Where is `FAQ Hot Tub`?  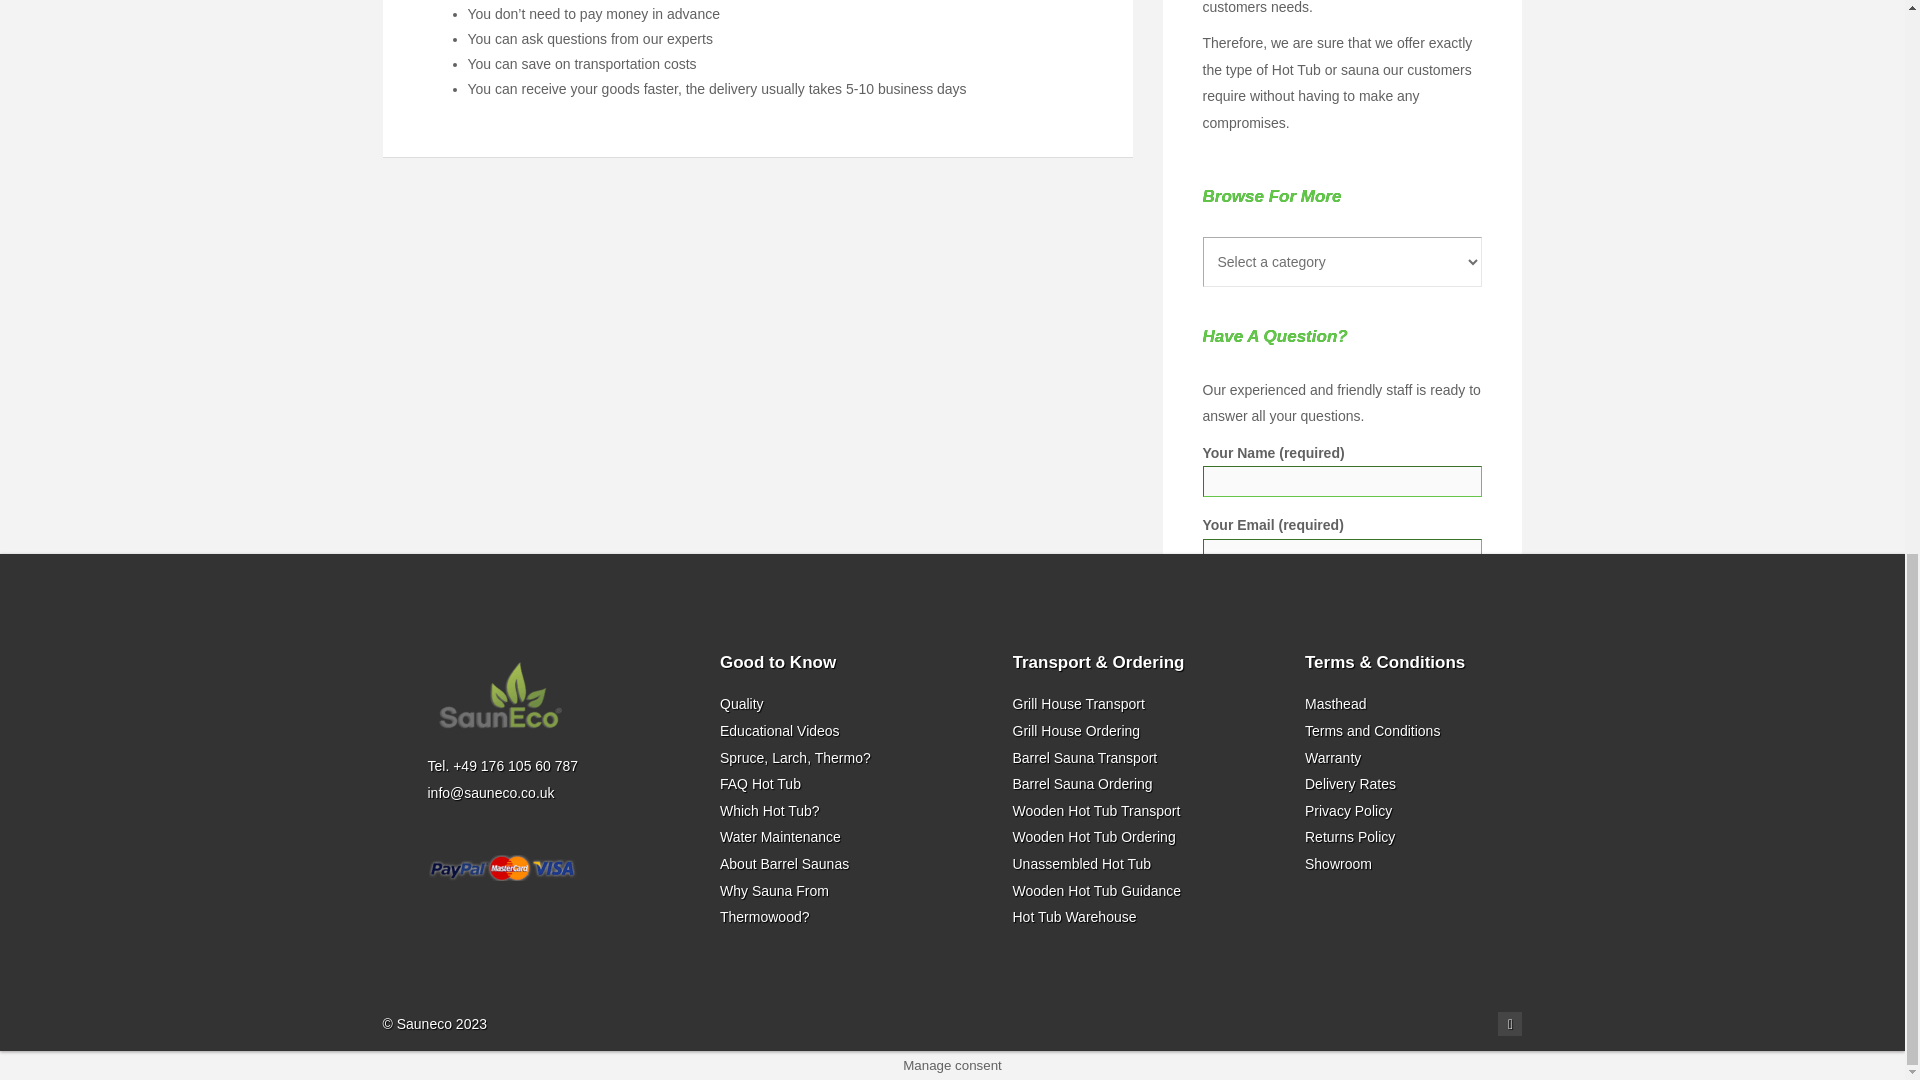 FAQ Hot Tub is located at coordinates (760, 784).